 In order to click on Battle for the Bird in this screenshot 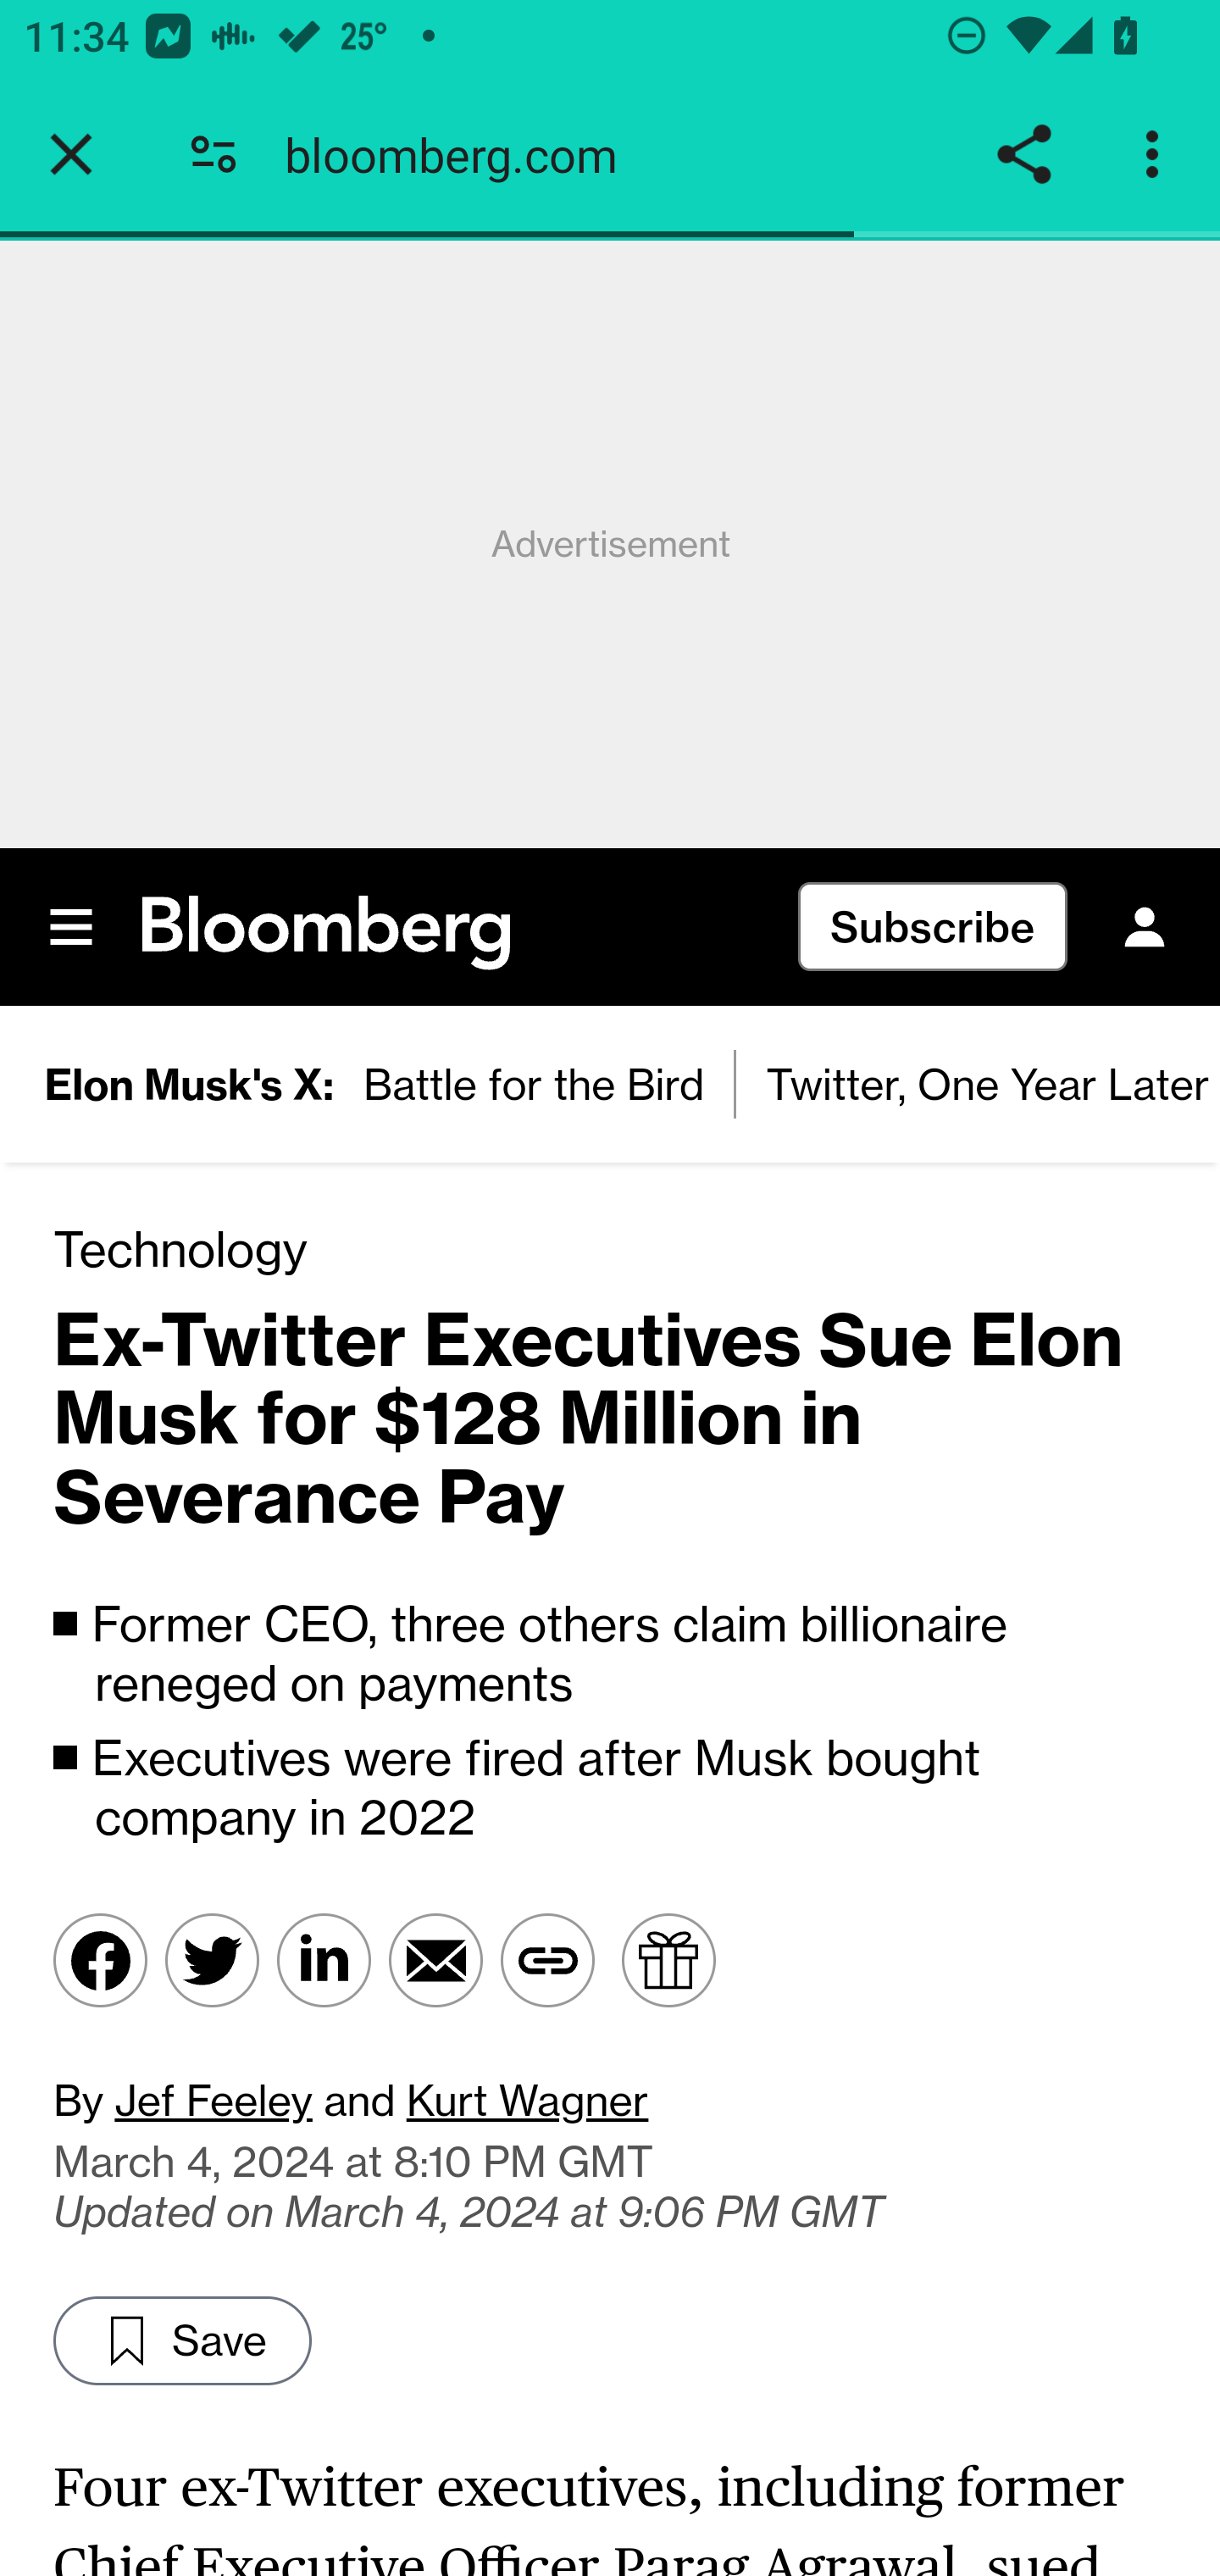, I will do `click(535, 1085)`.